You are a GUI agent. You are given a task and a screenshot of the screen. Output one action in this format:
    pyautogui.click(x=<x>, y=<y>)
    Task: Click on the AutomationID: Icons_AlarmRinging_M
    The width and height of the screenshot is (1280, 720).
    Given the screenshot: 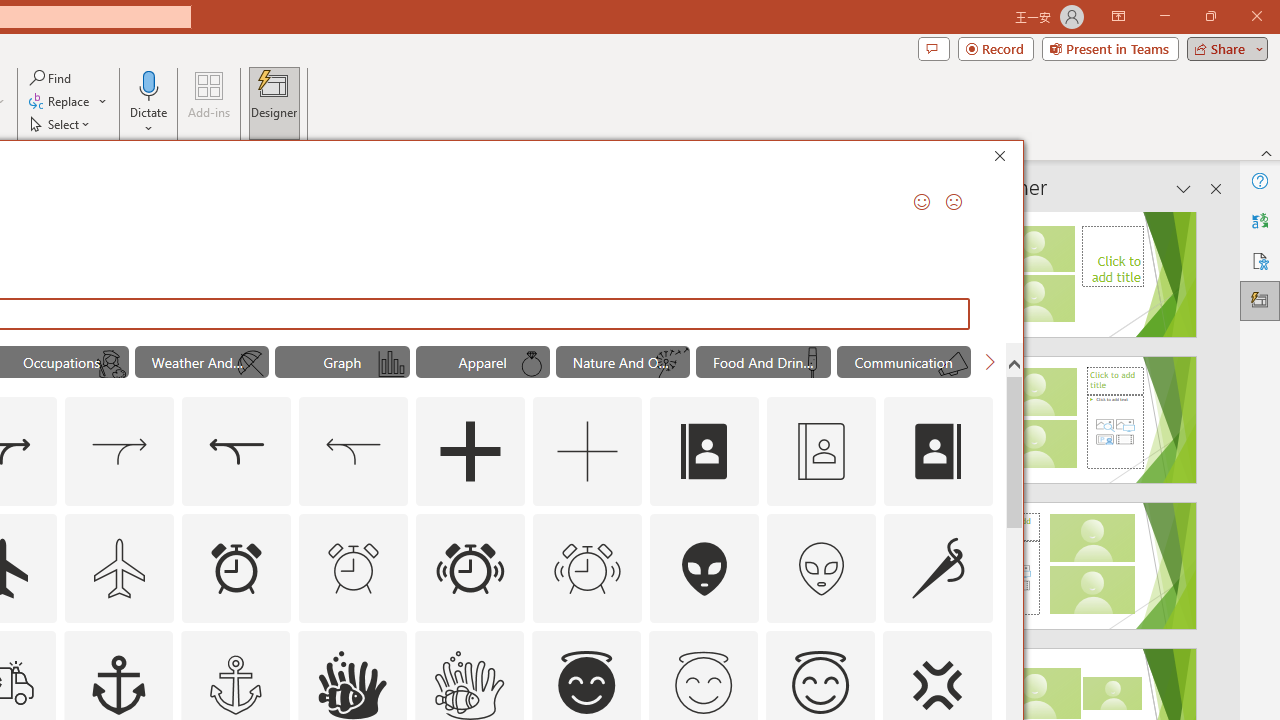 What is the action you would take?
    pyautogui.click(x=588, y=568)
    